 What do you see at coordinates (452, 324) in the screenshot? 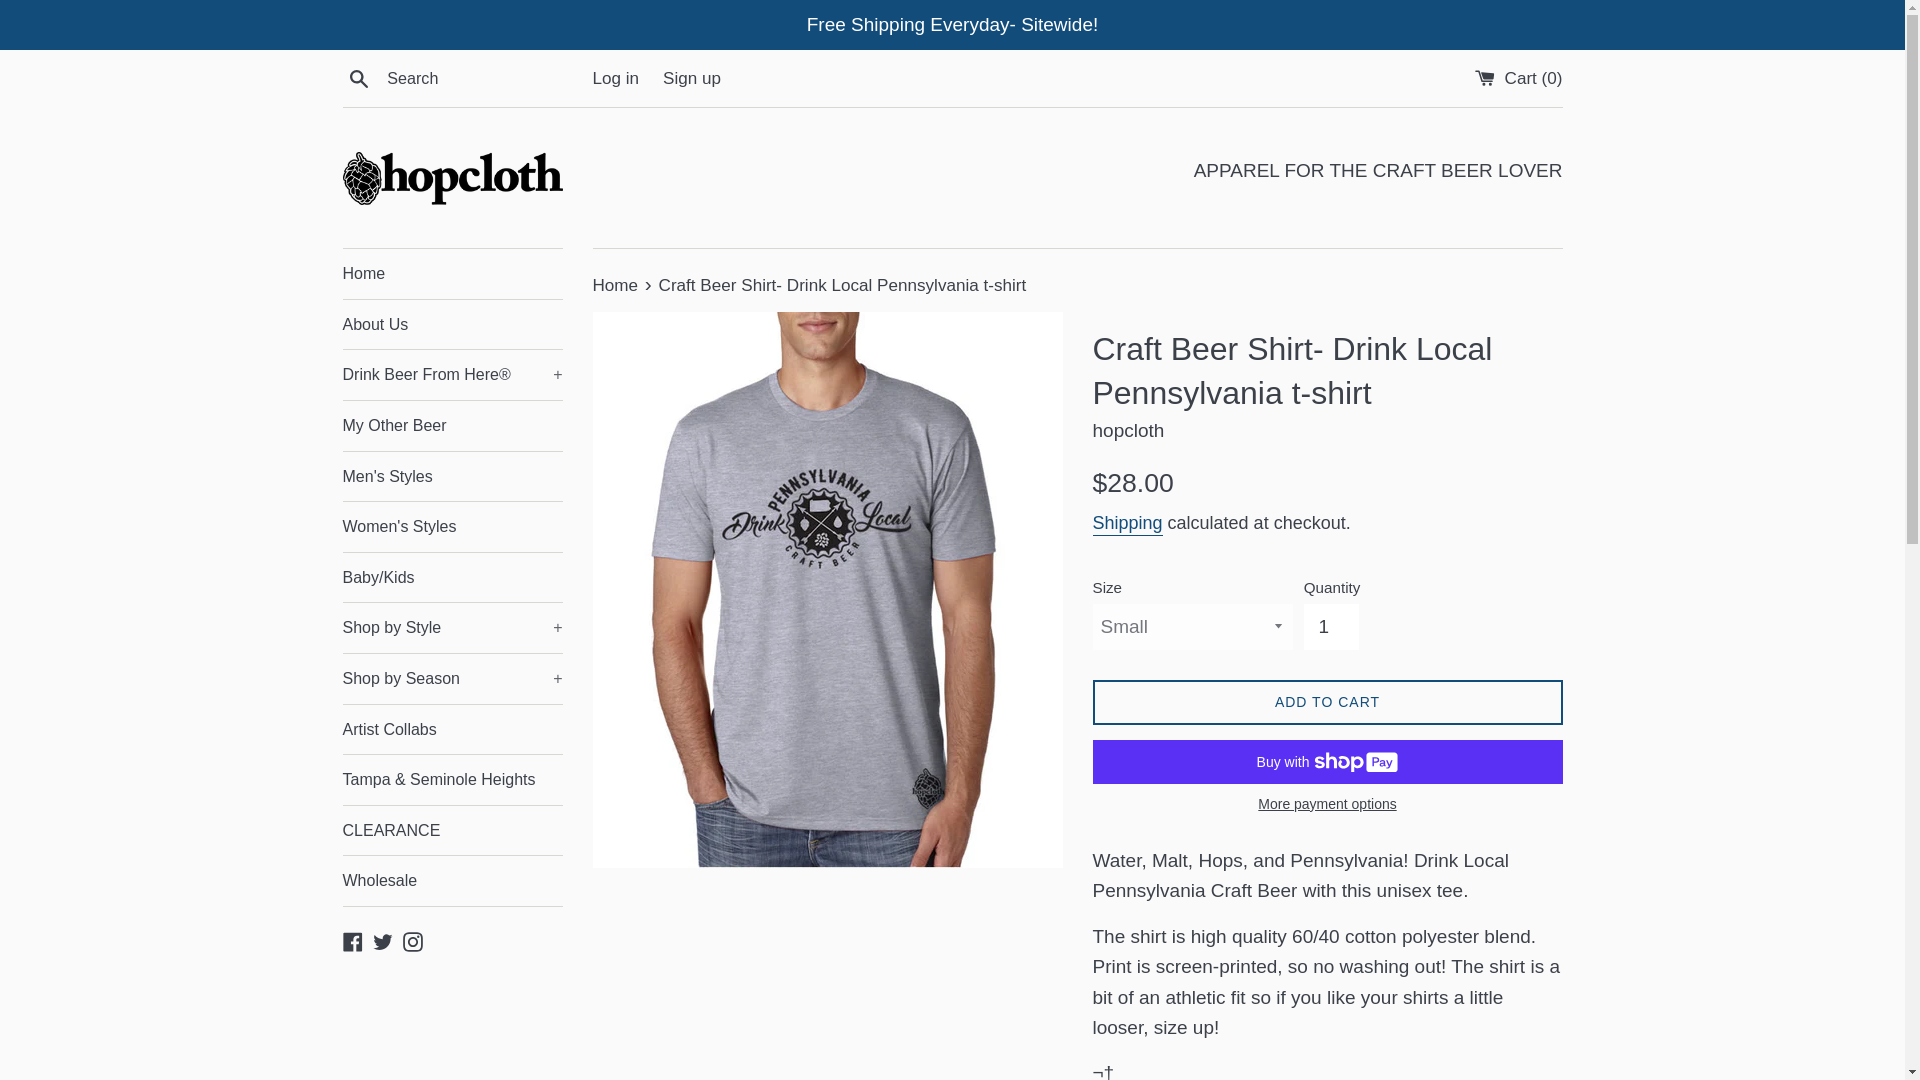
I see `About Us` at bounding box center [452, 324].